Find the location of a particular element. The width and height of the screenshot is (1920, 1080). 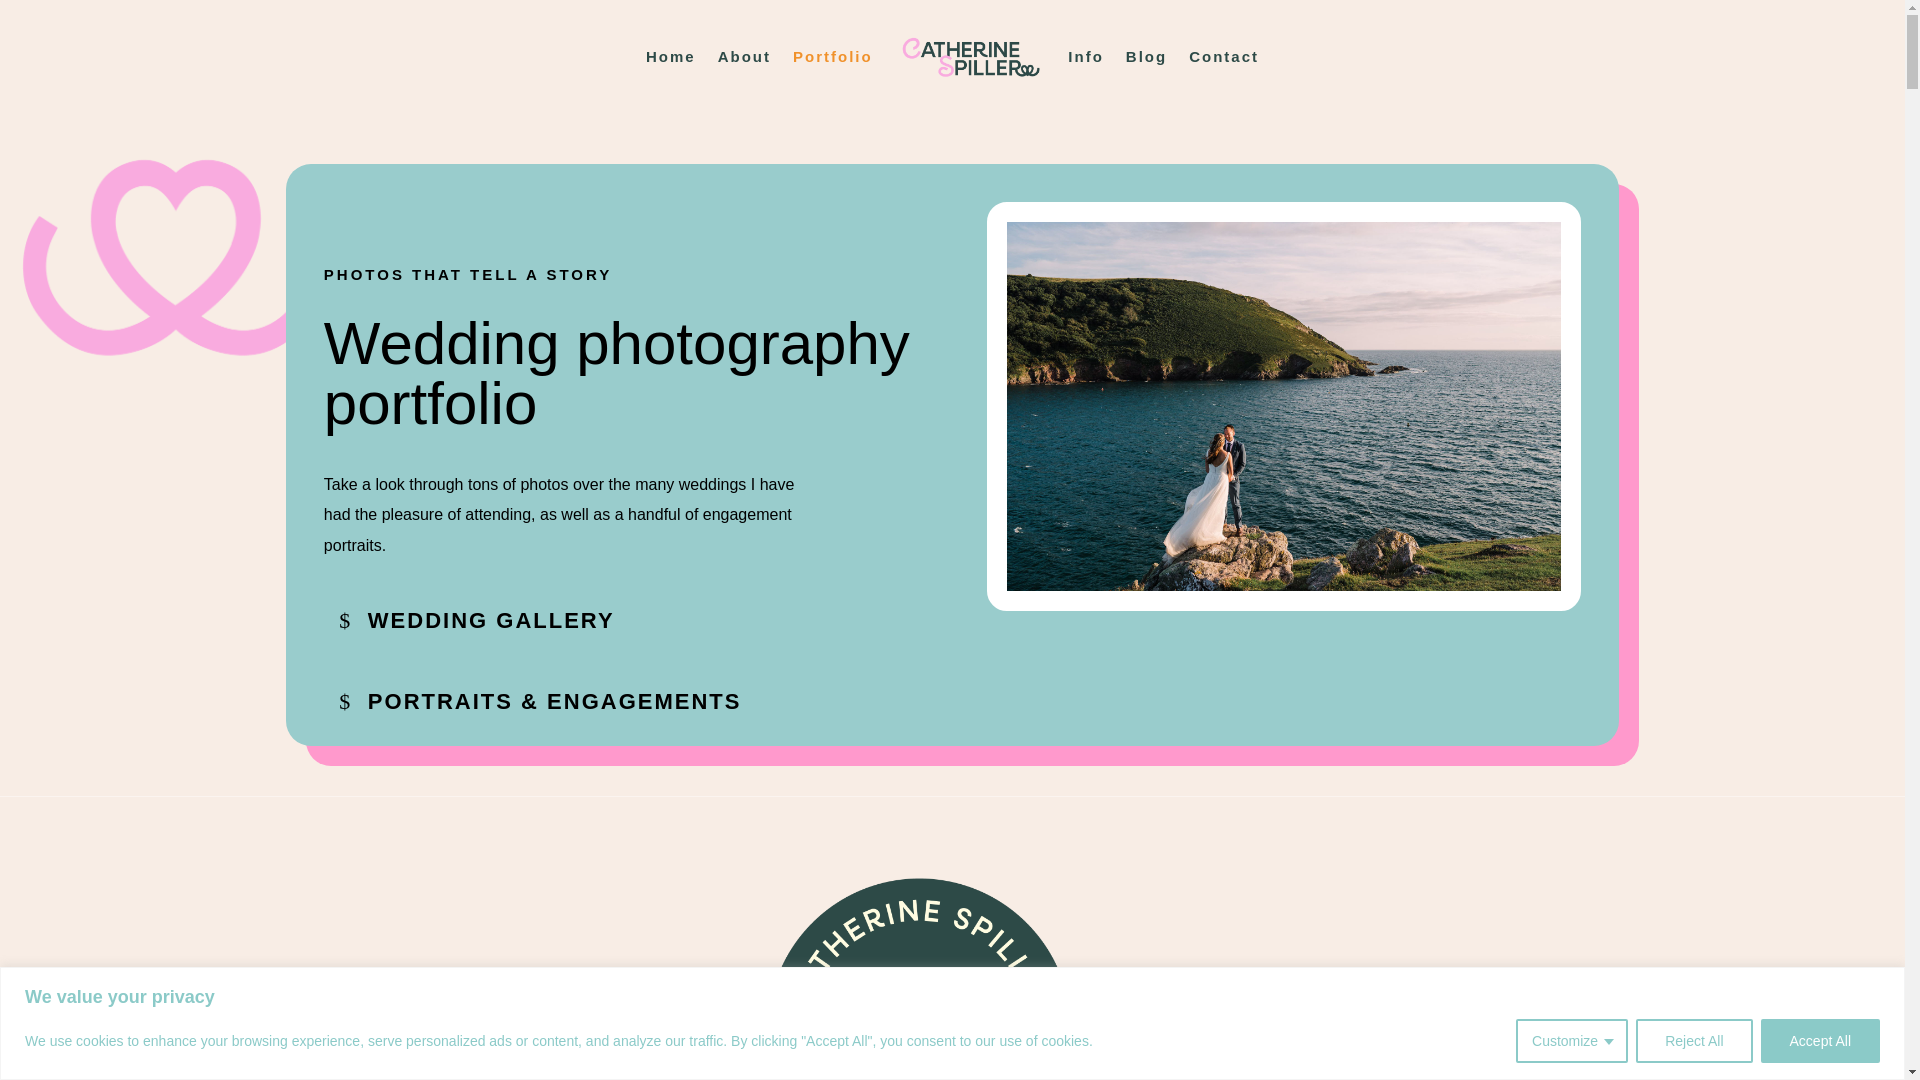

Contact is located at coordinates (1224, 57).